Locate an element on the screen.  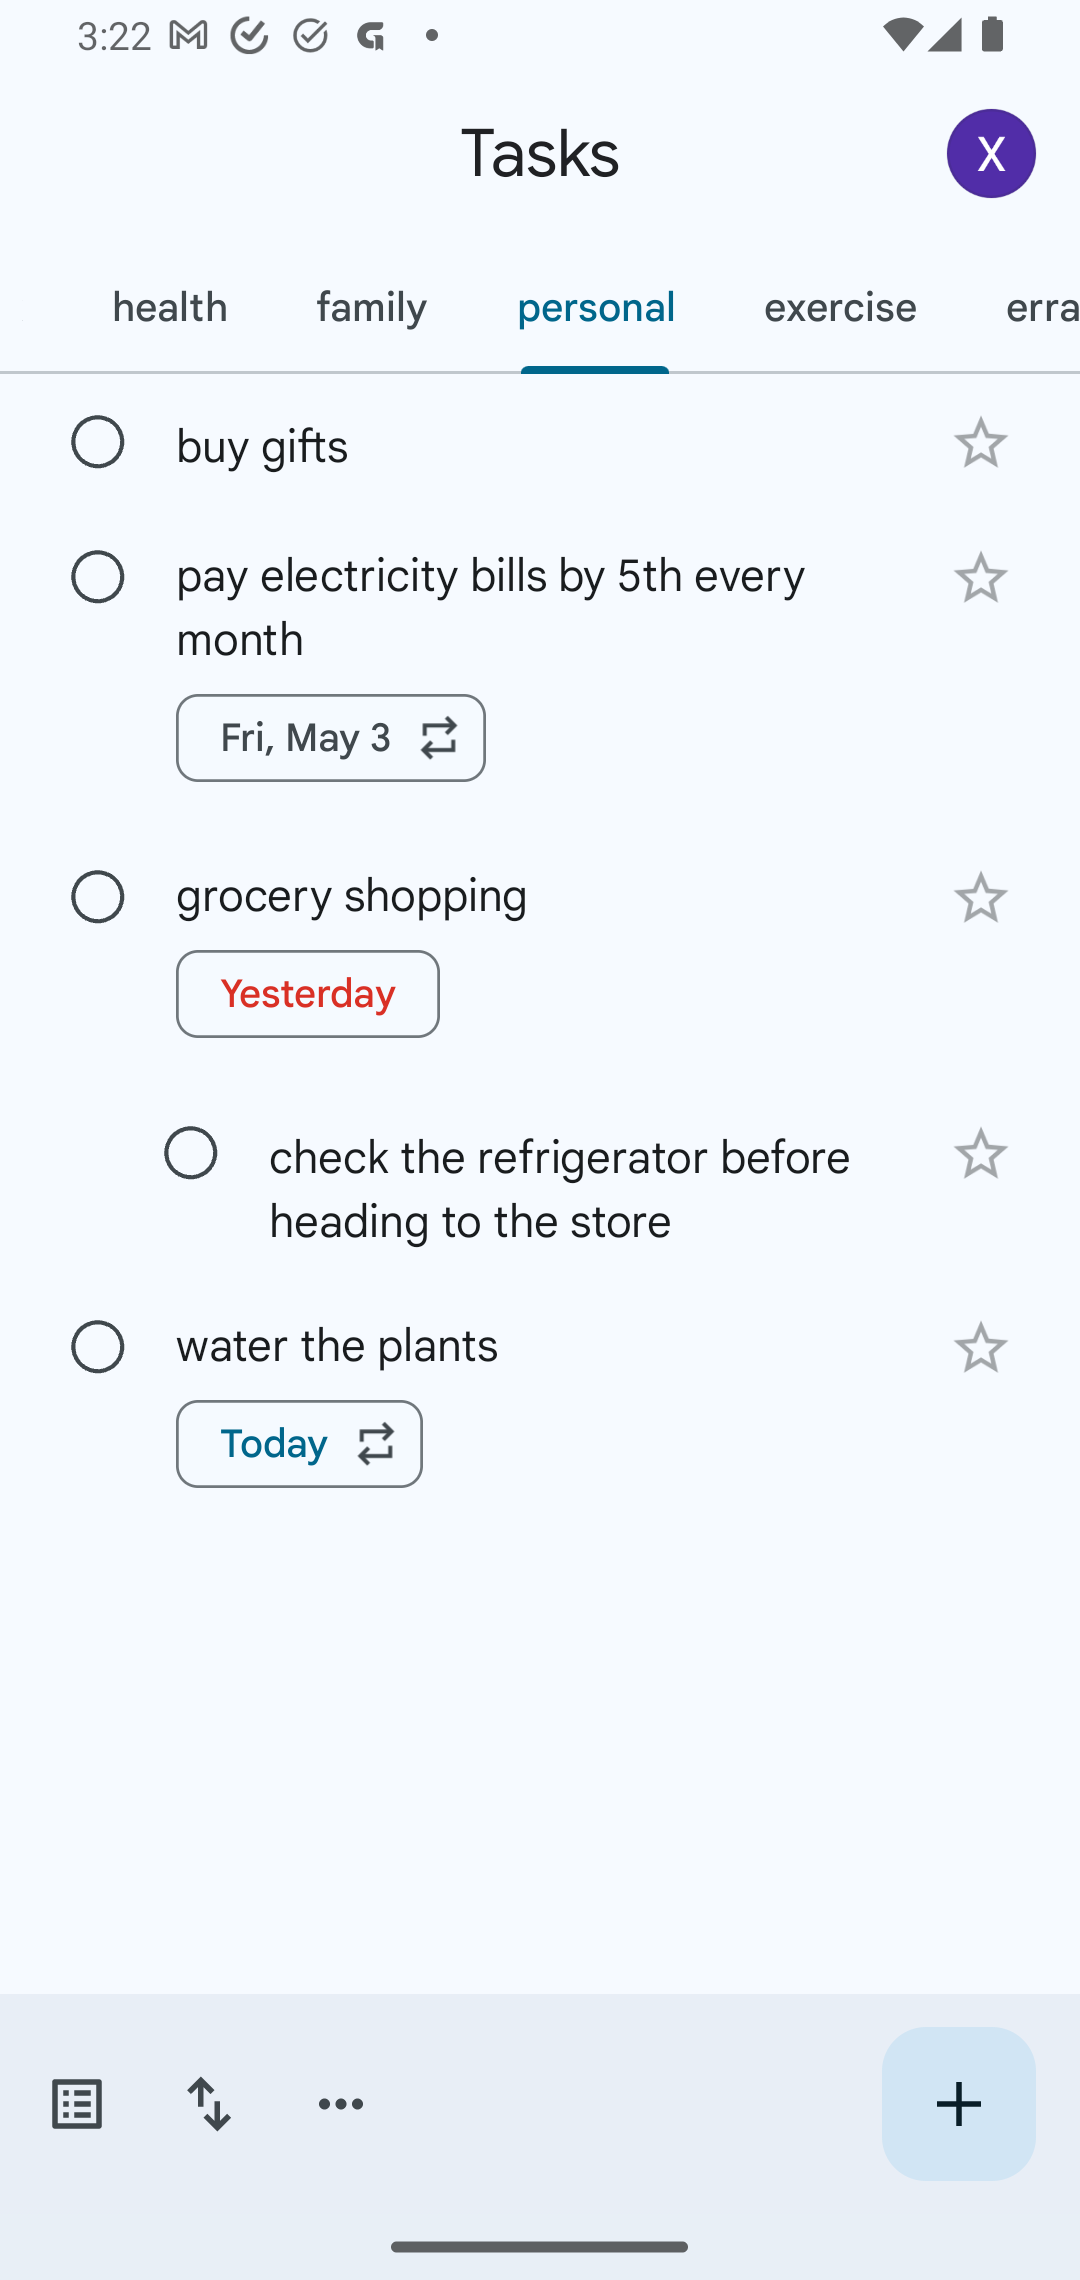
errands is located at coordinates (1020, 307).